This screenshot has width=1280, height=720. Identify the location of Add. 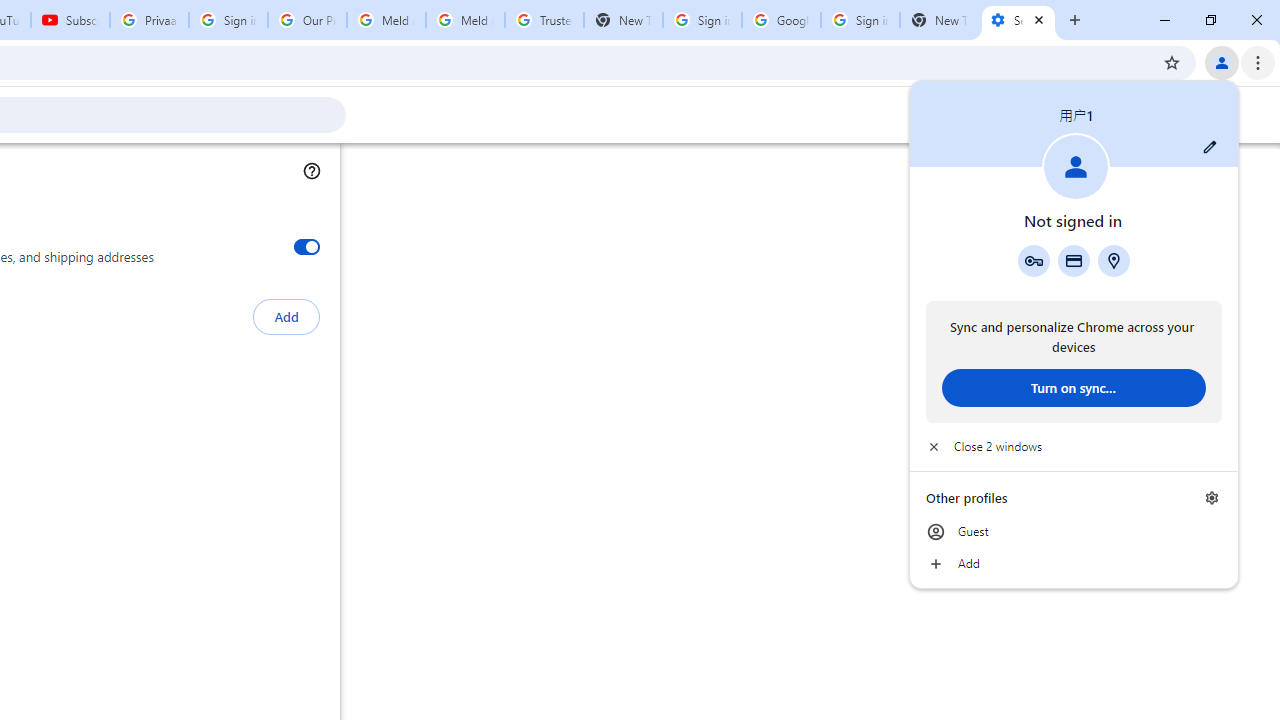
(1074, 564).